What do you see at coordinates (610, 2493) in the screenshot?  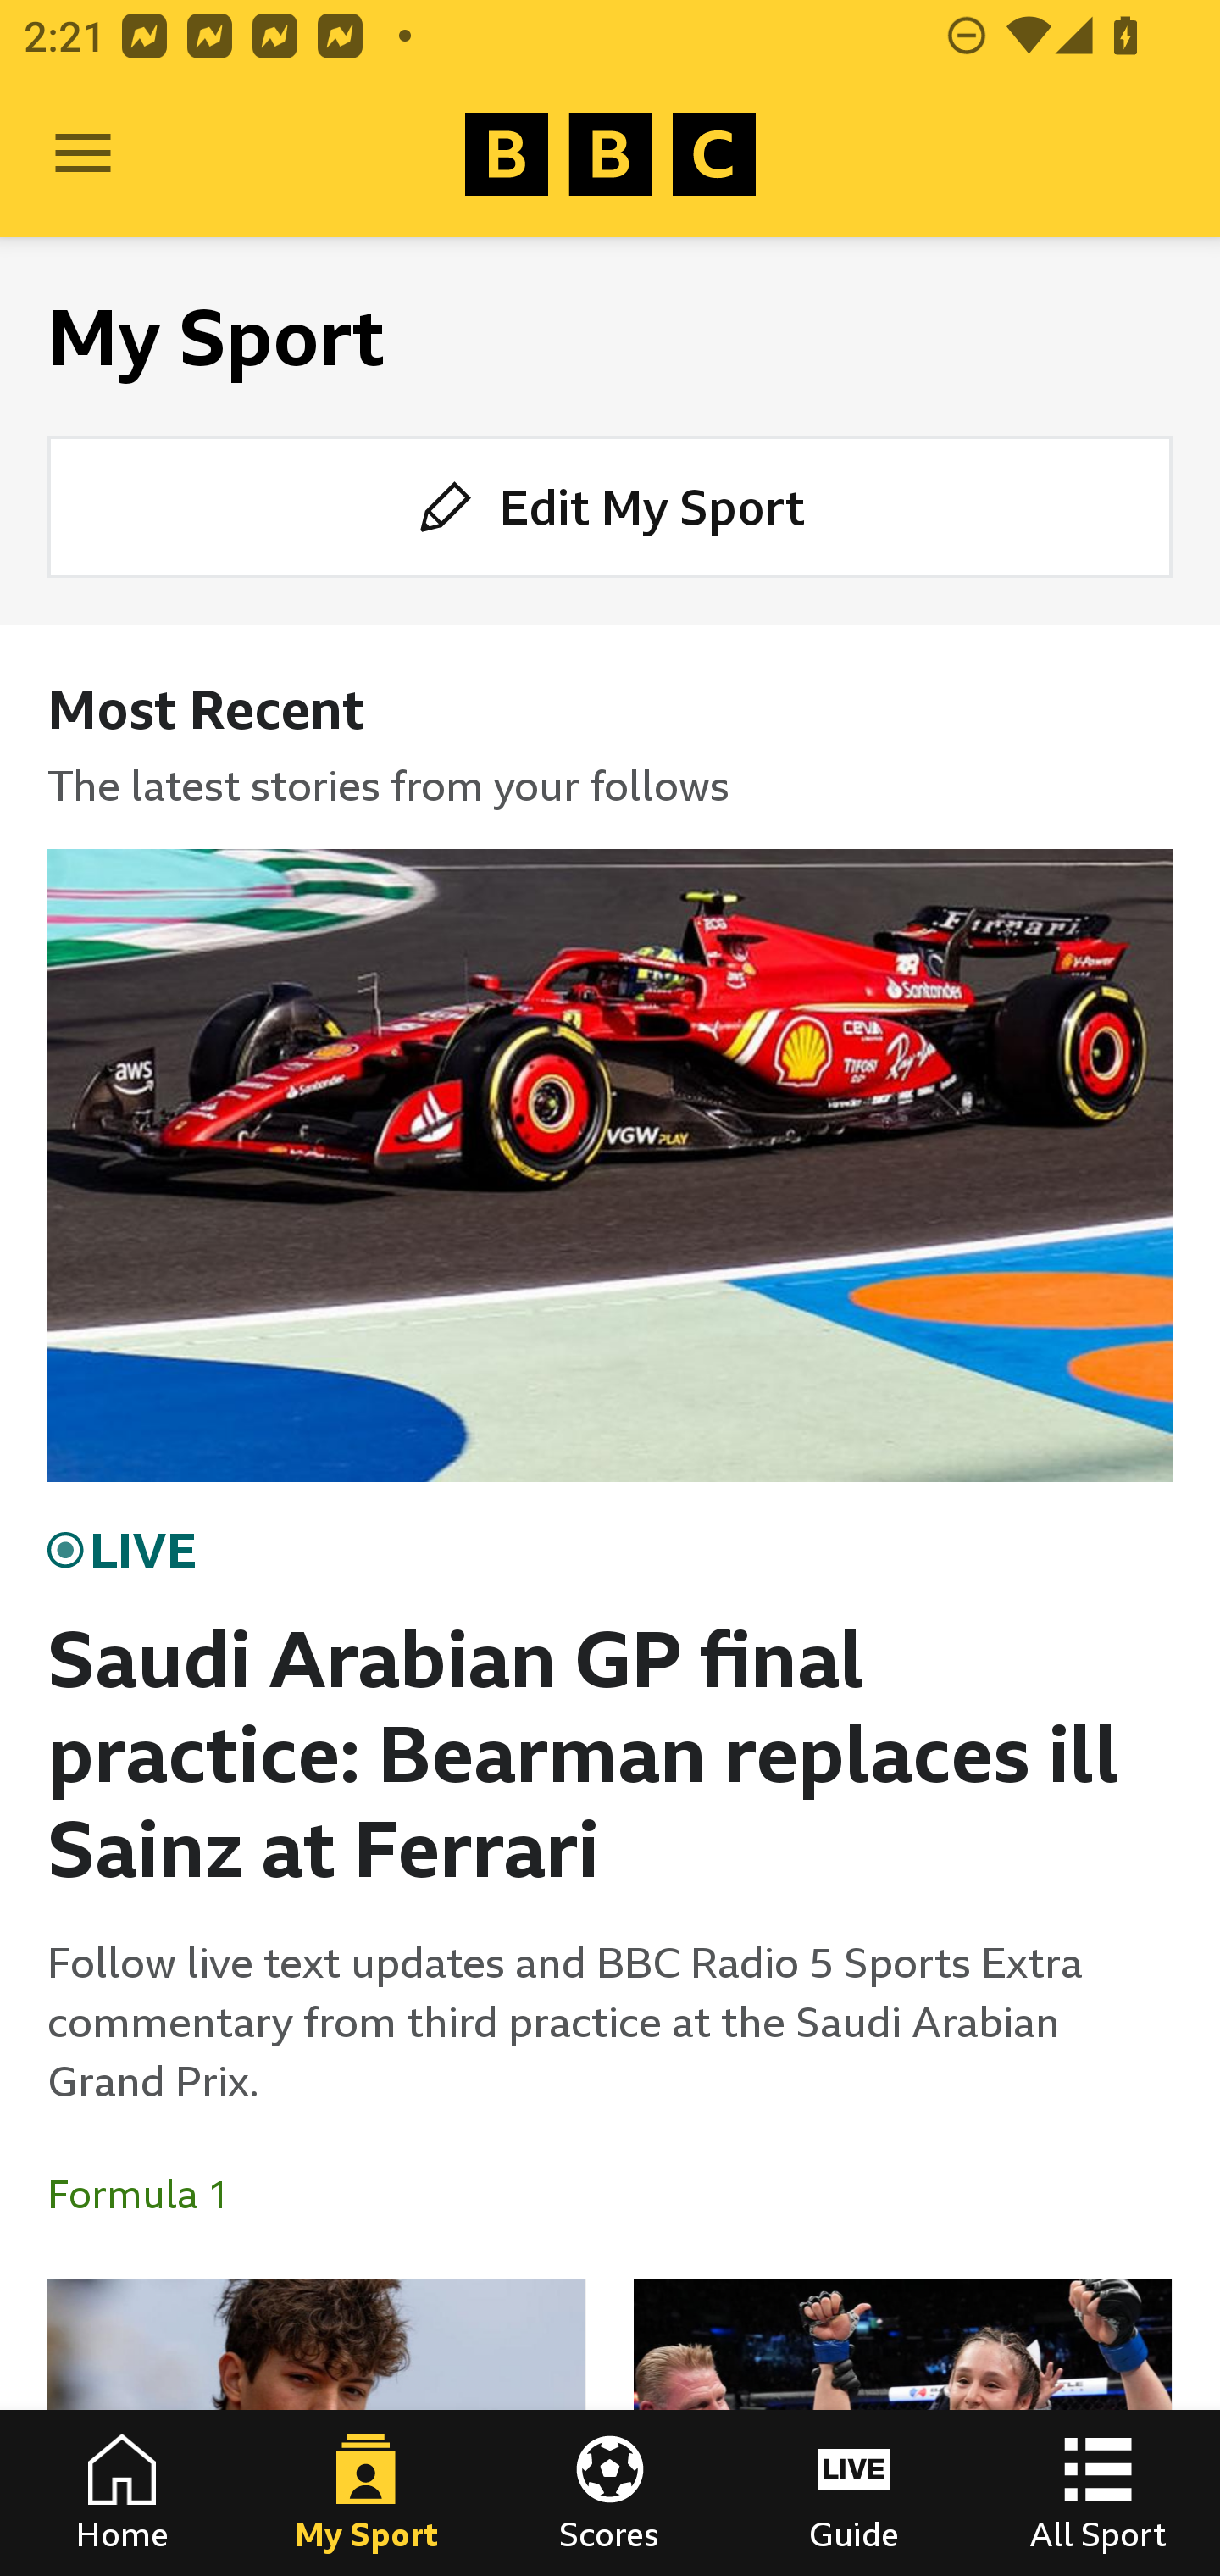 I see `Scores` at bounding box center [610, 2493].